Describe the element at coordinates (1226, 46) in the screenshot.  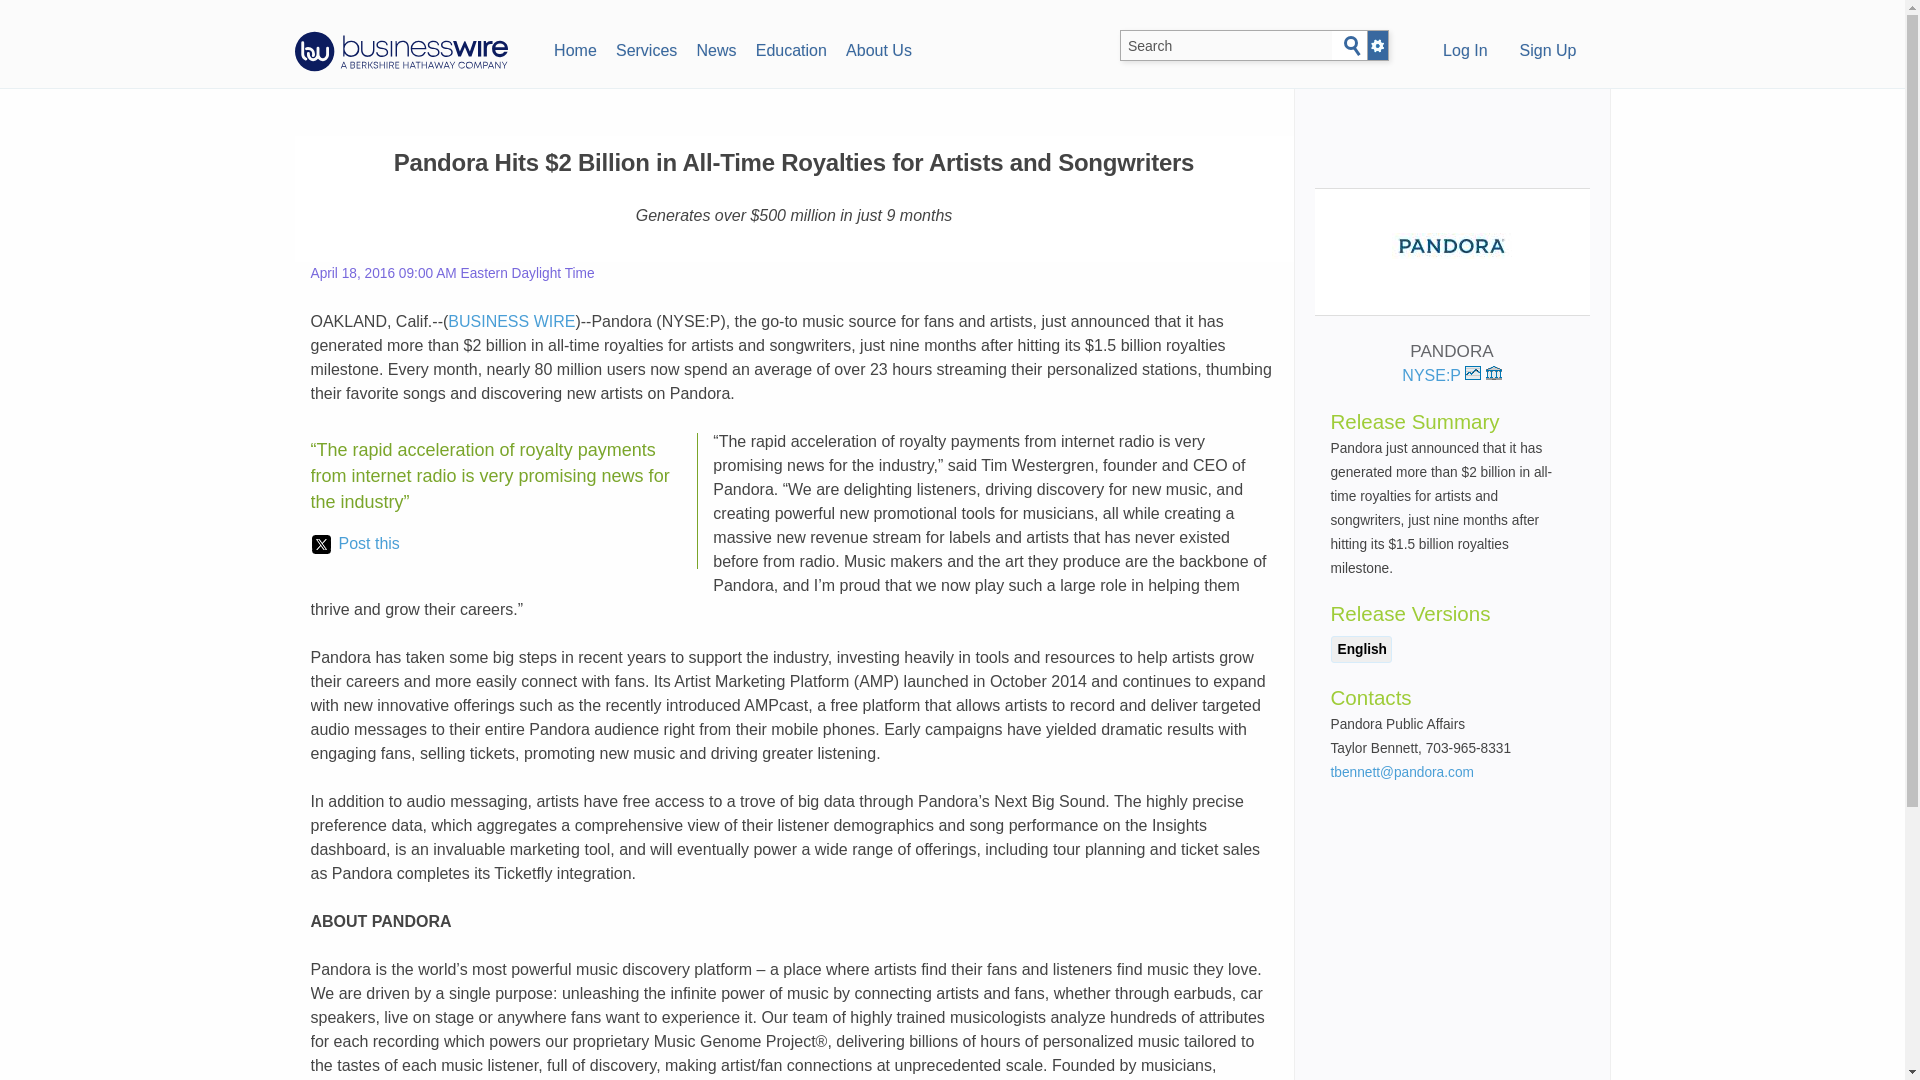
I see `Search BusinessWire.com` at that location.